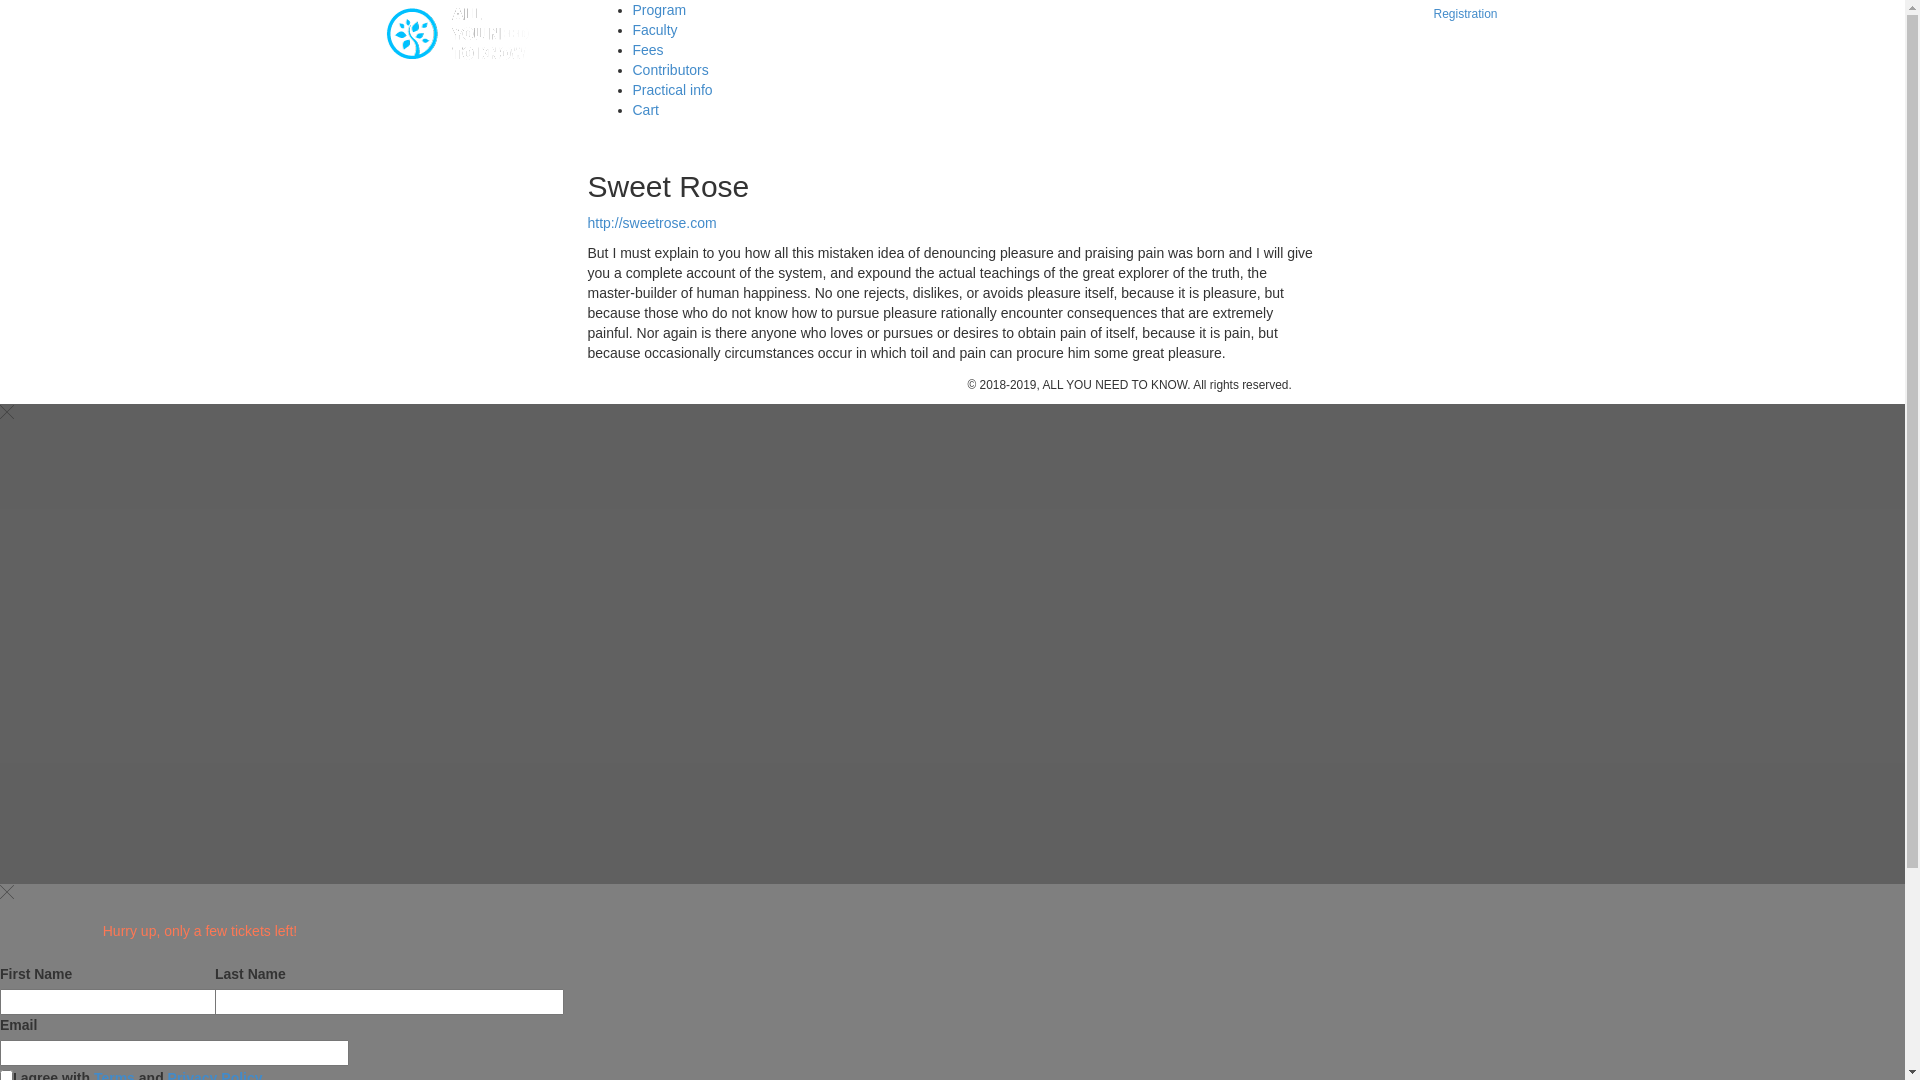  Describe the element at coordinates (659, 10) in the screenshot. I see `Program` at that location.